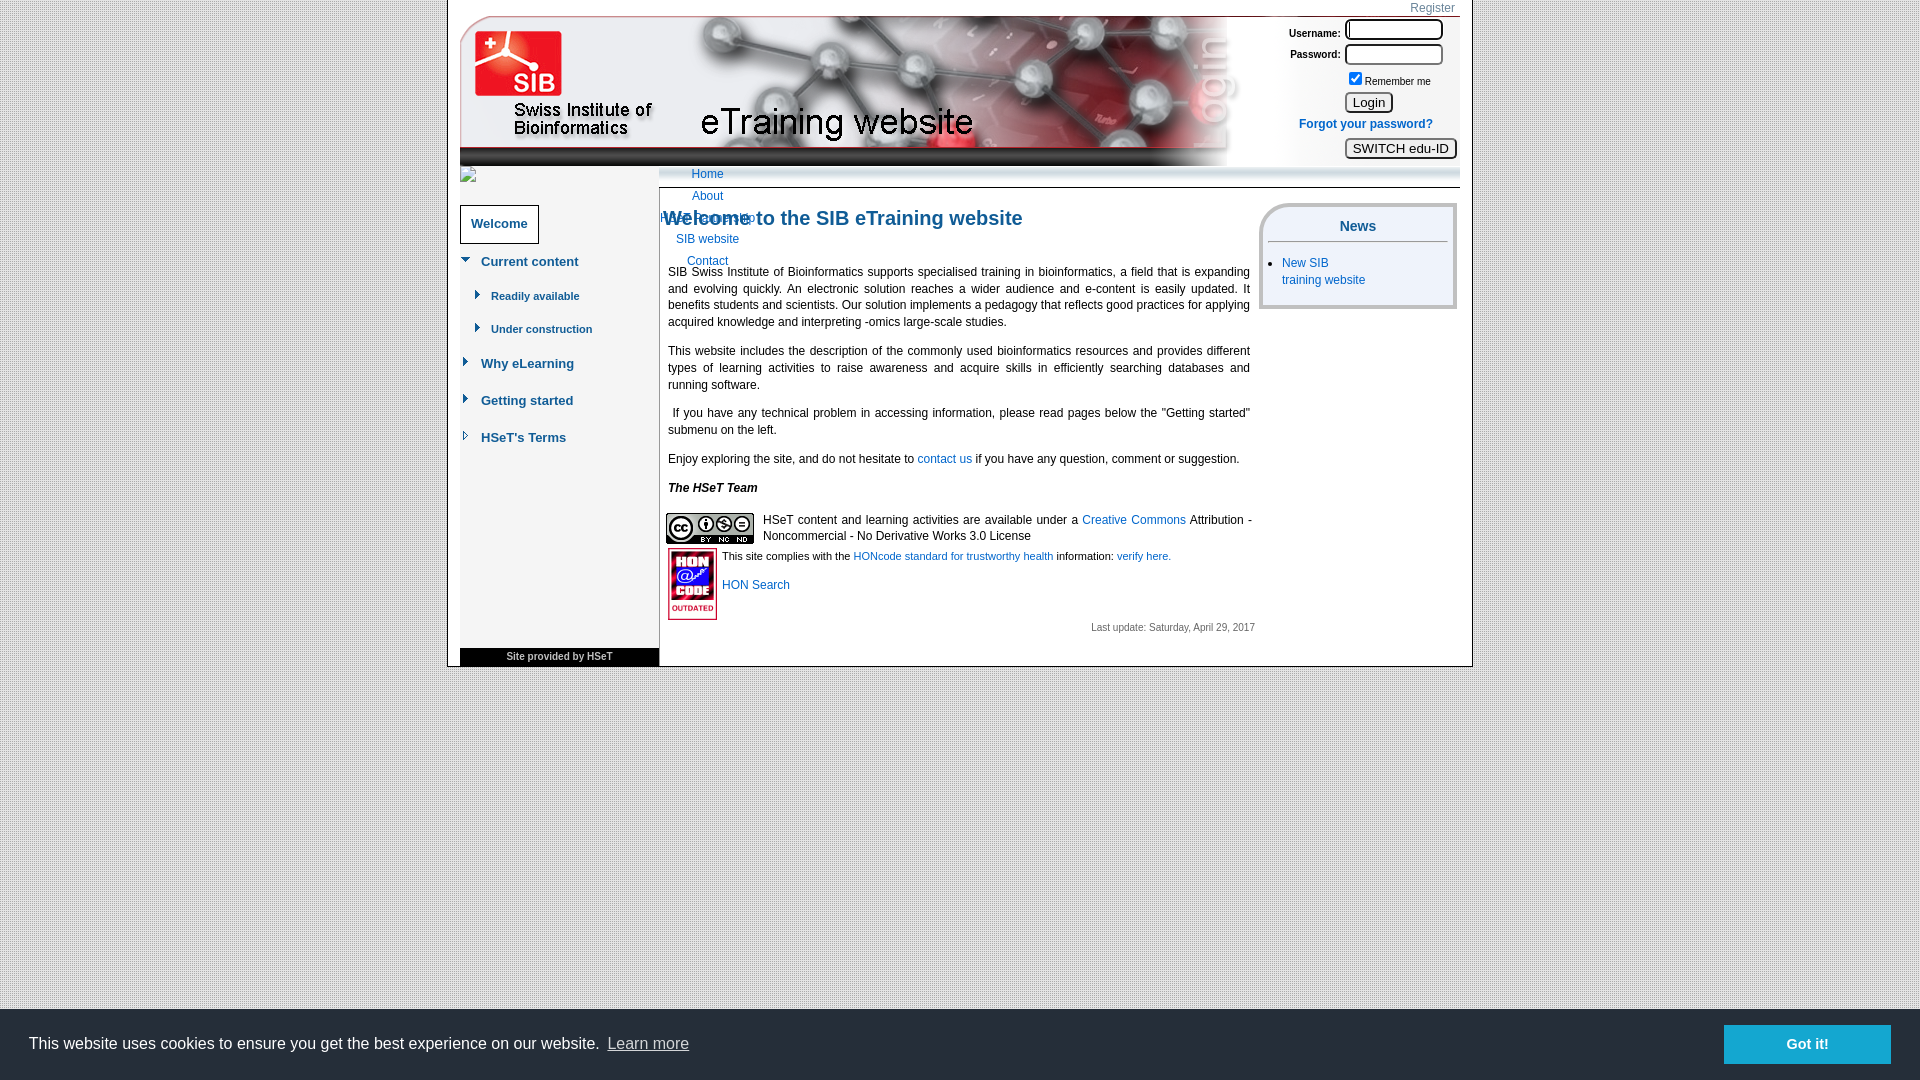  What do you see at coordinates (1394, 30) in the screenshot?
I see `Login` at bounding box center [1394, 30].